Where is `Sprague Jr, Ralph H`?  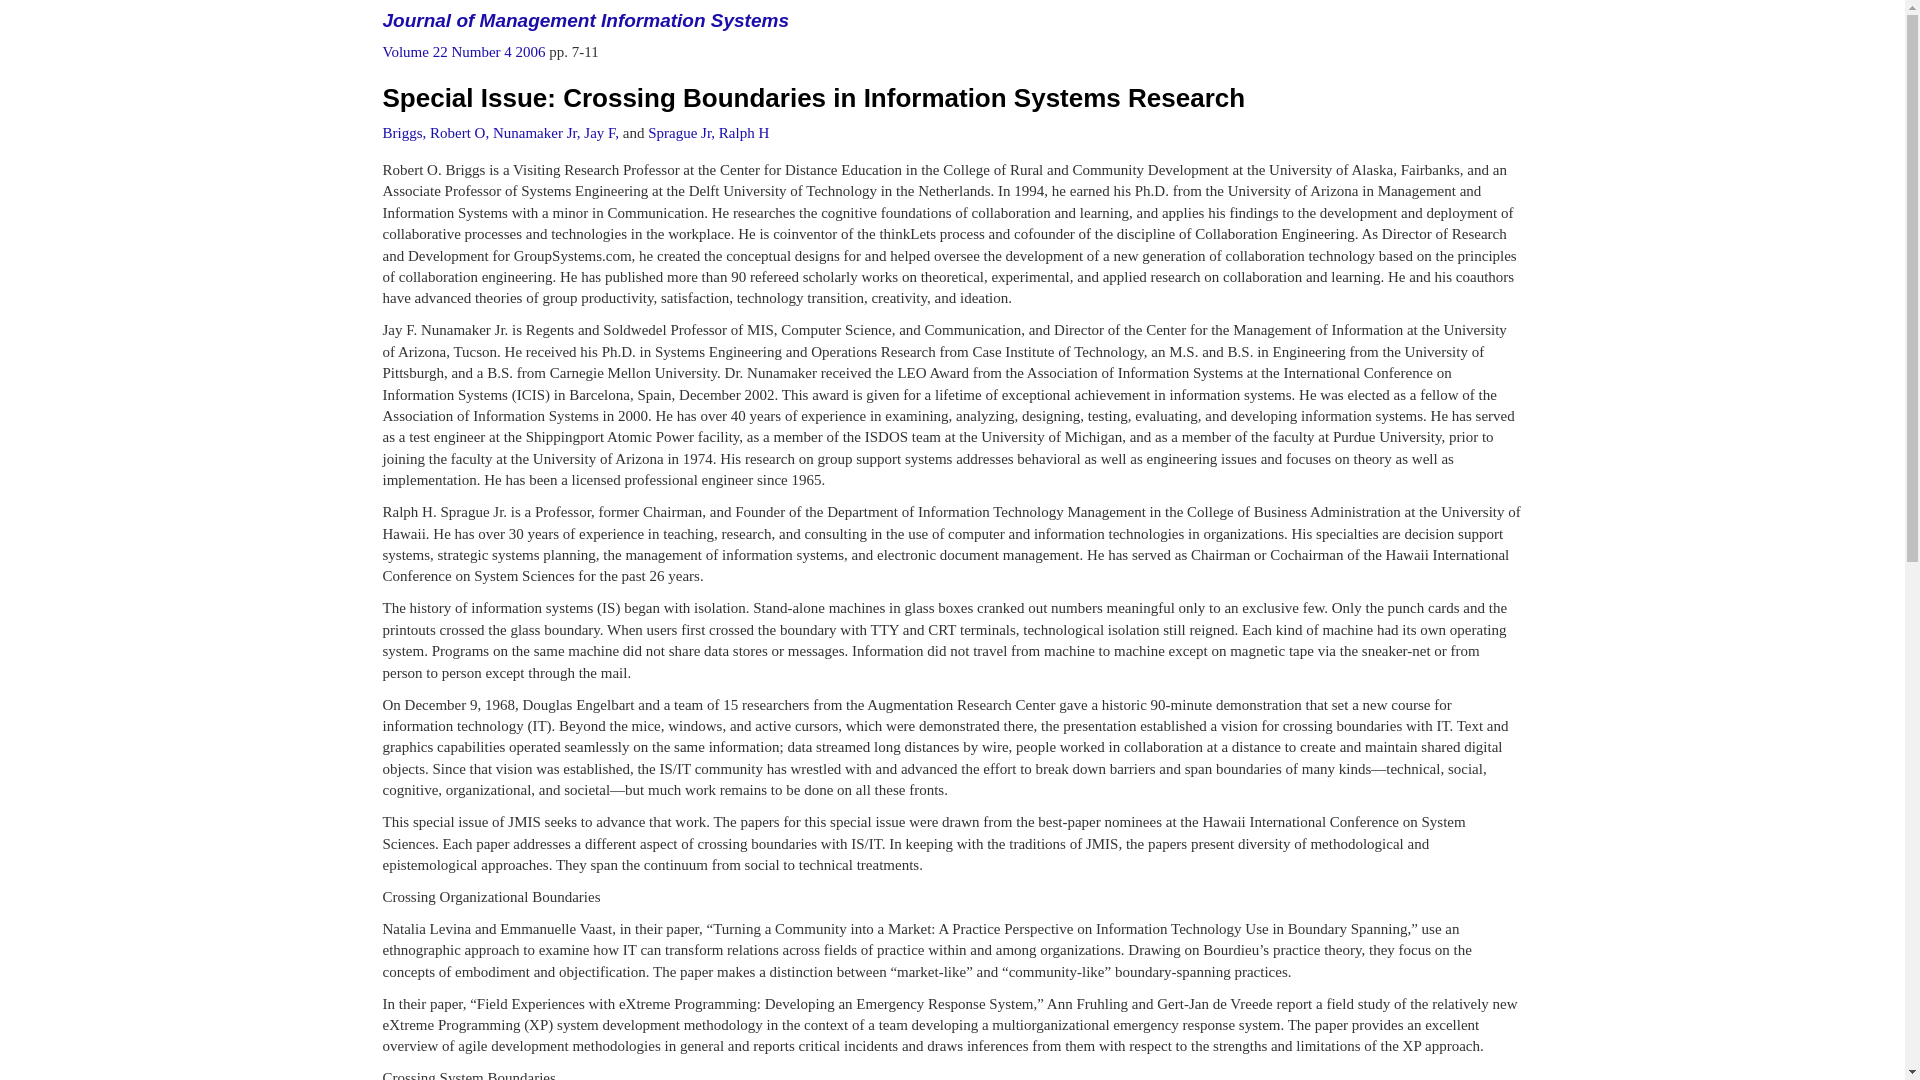
Sprague Jr, Ralph H is located at coordinates (708, 133).